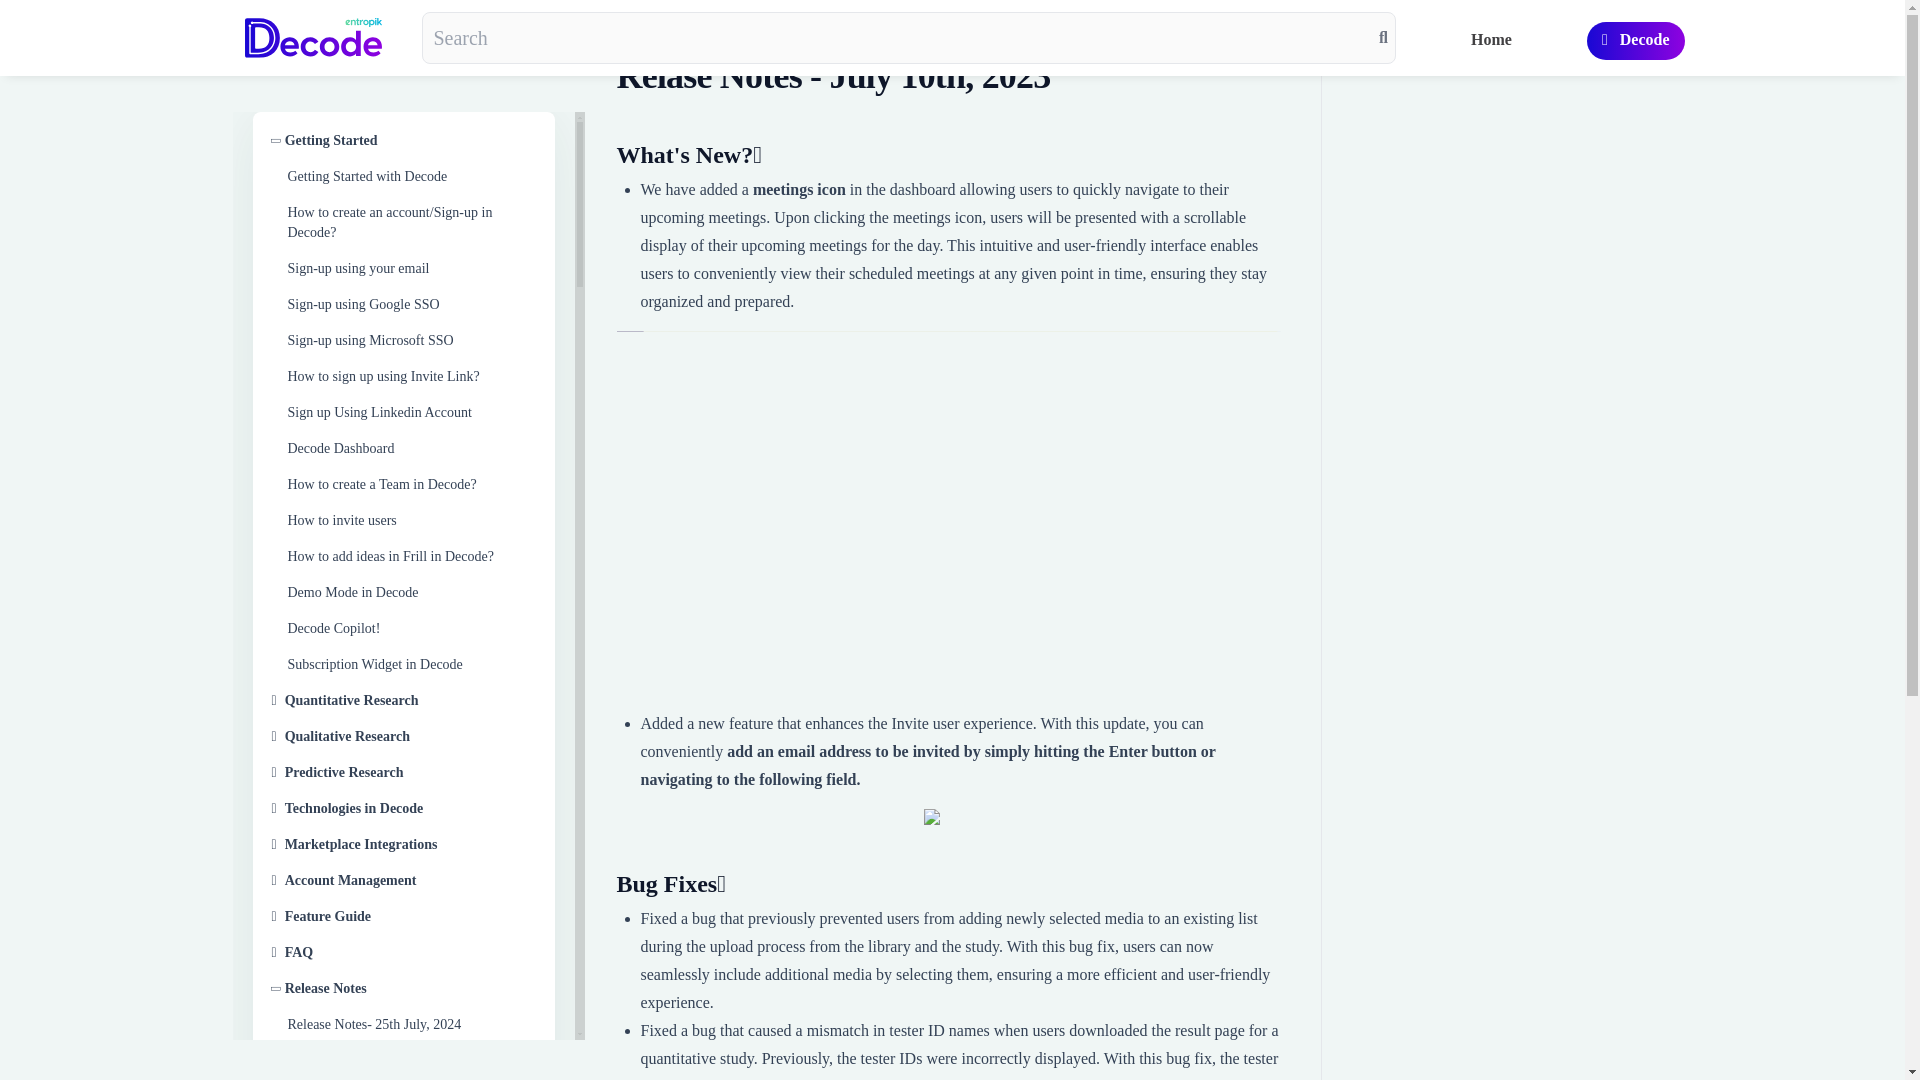  Describe the element at coordinates (412, 520) in the screenshot. I see `How to invite users` at that location.